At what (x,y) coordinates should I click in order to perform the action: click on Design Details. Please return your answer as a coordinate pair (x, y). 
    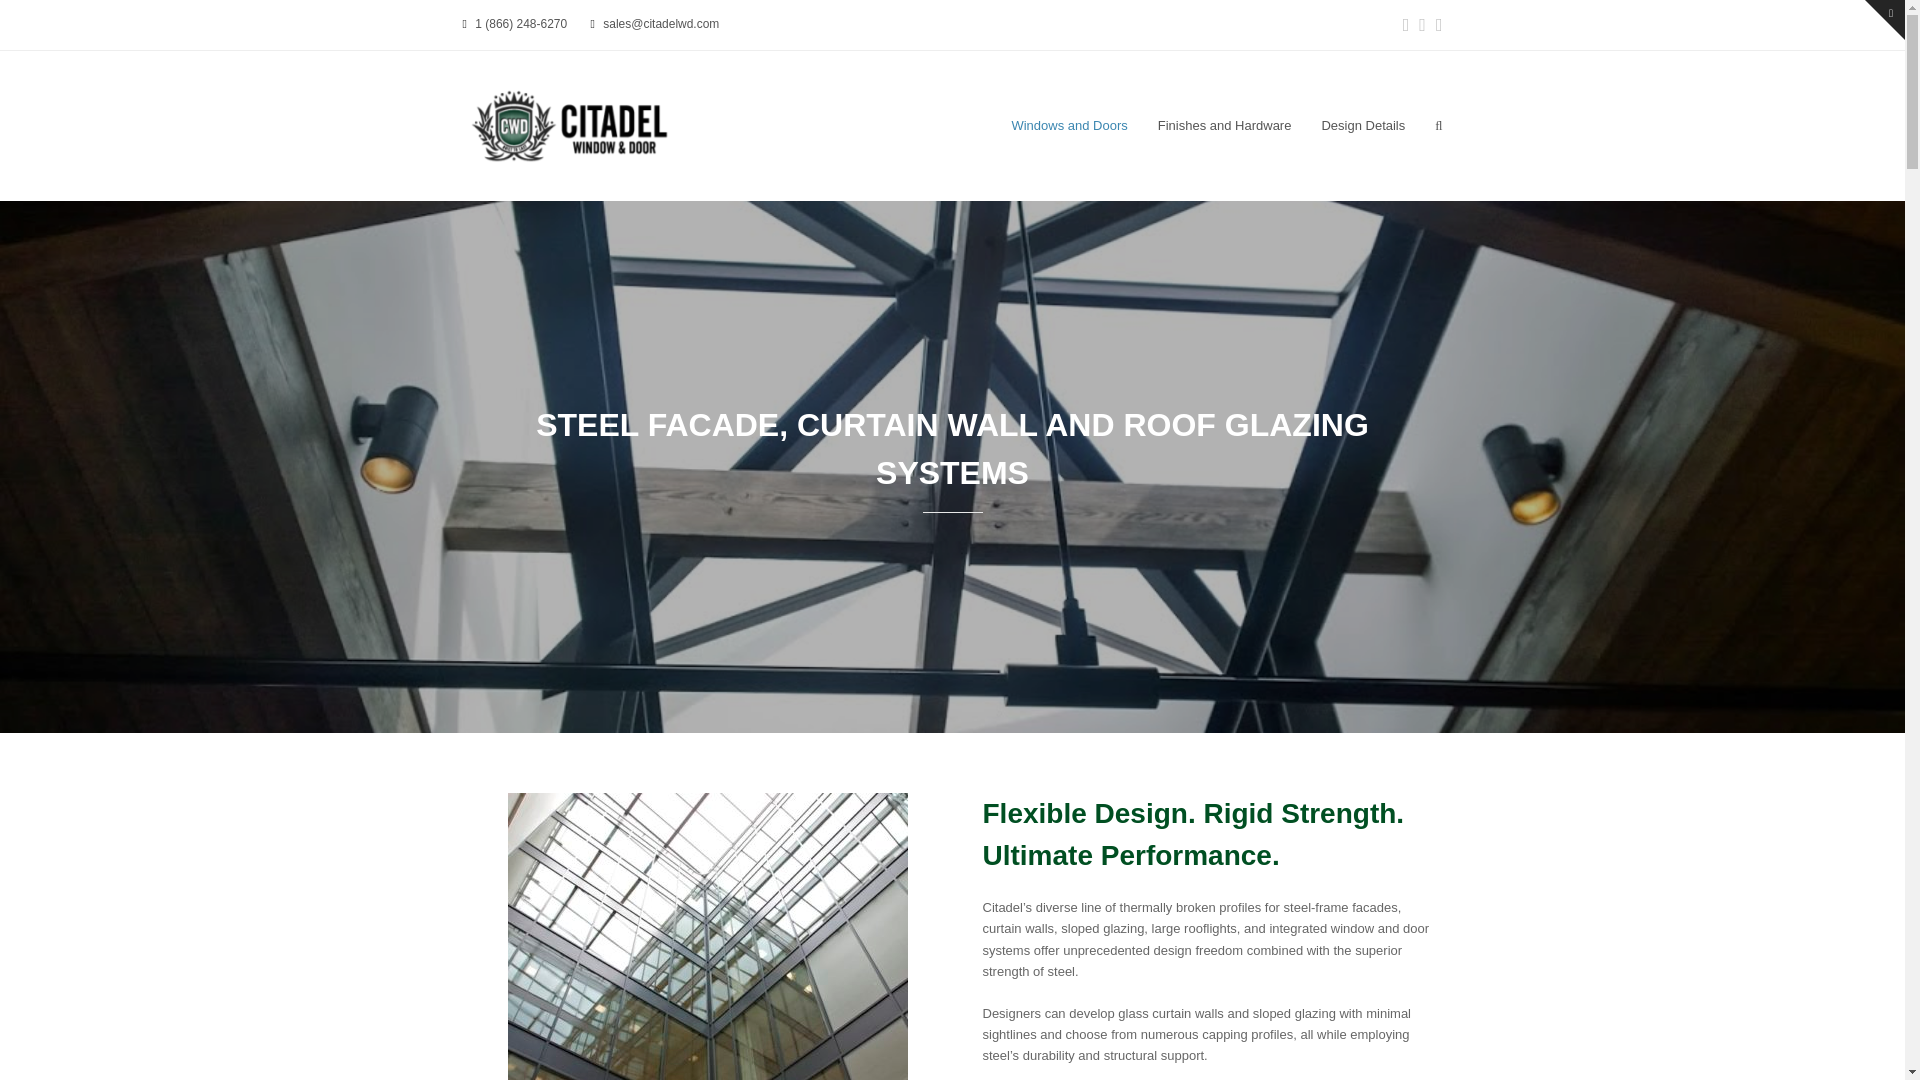
    Looking at the image, I should click on (1362, 126).